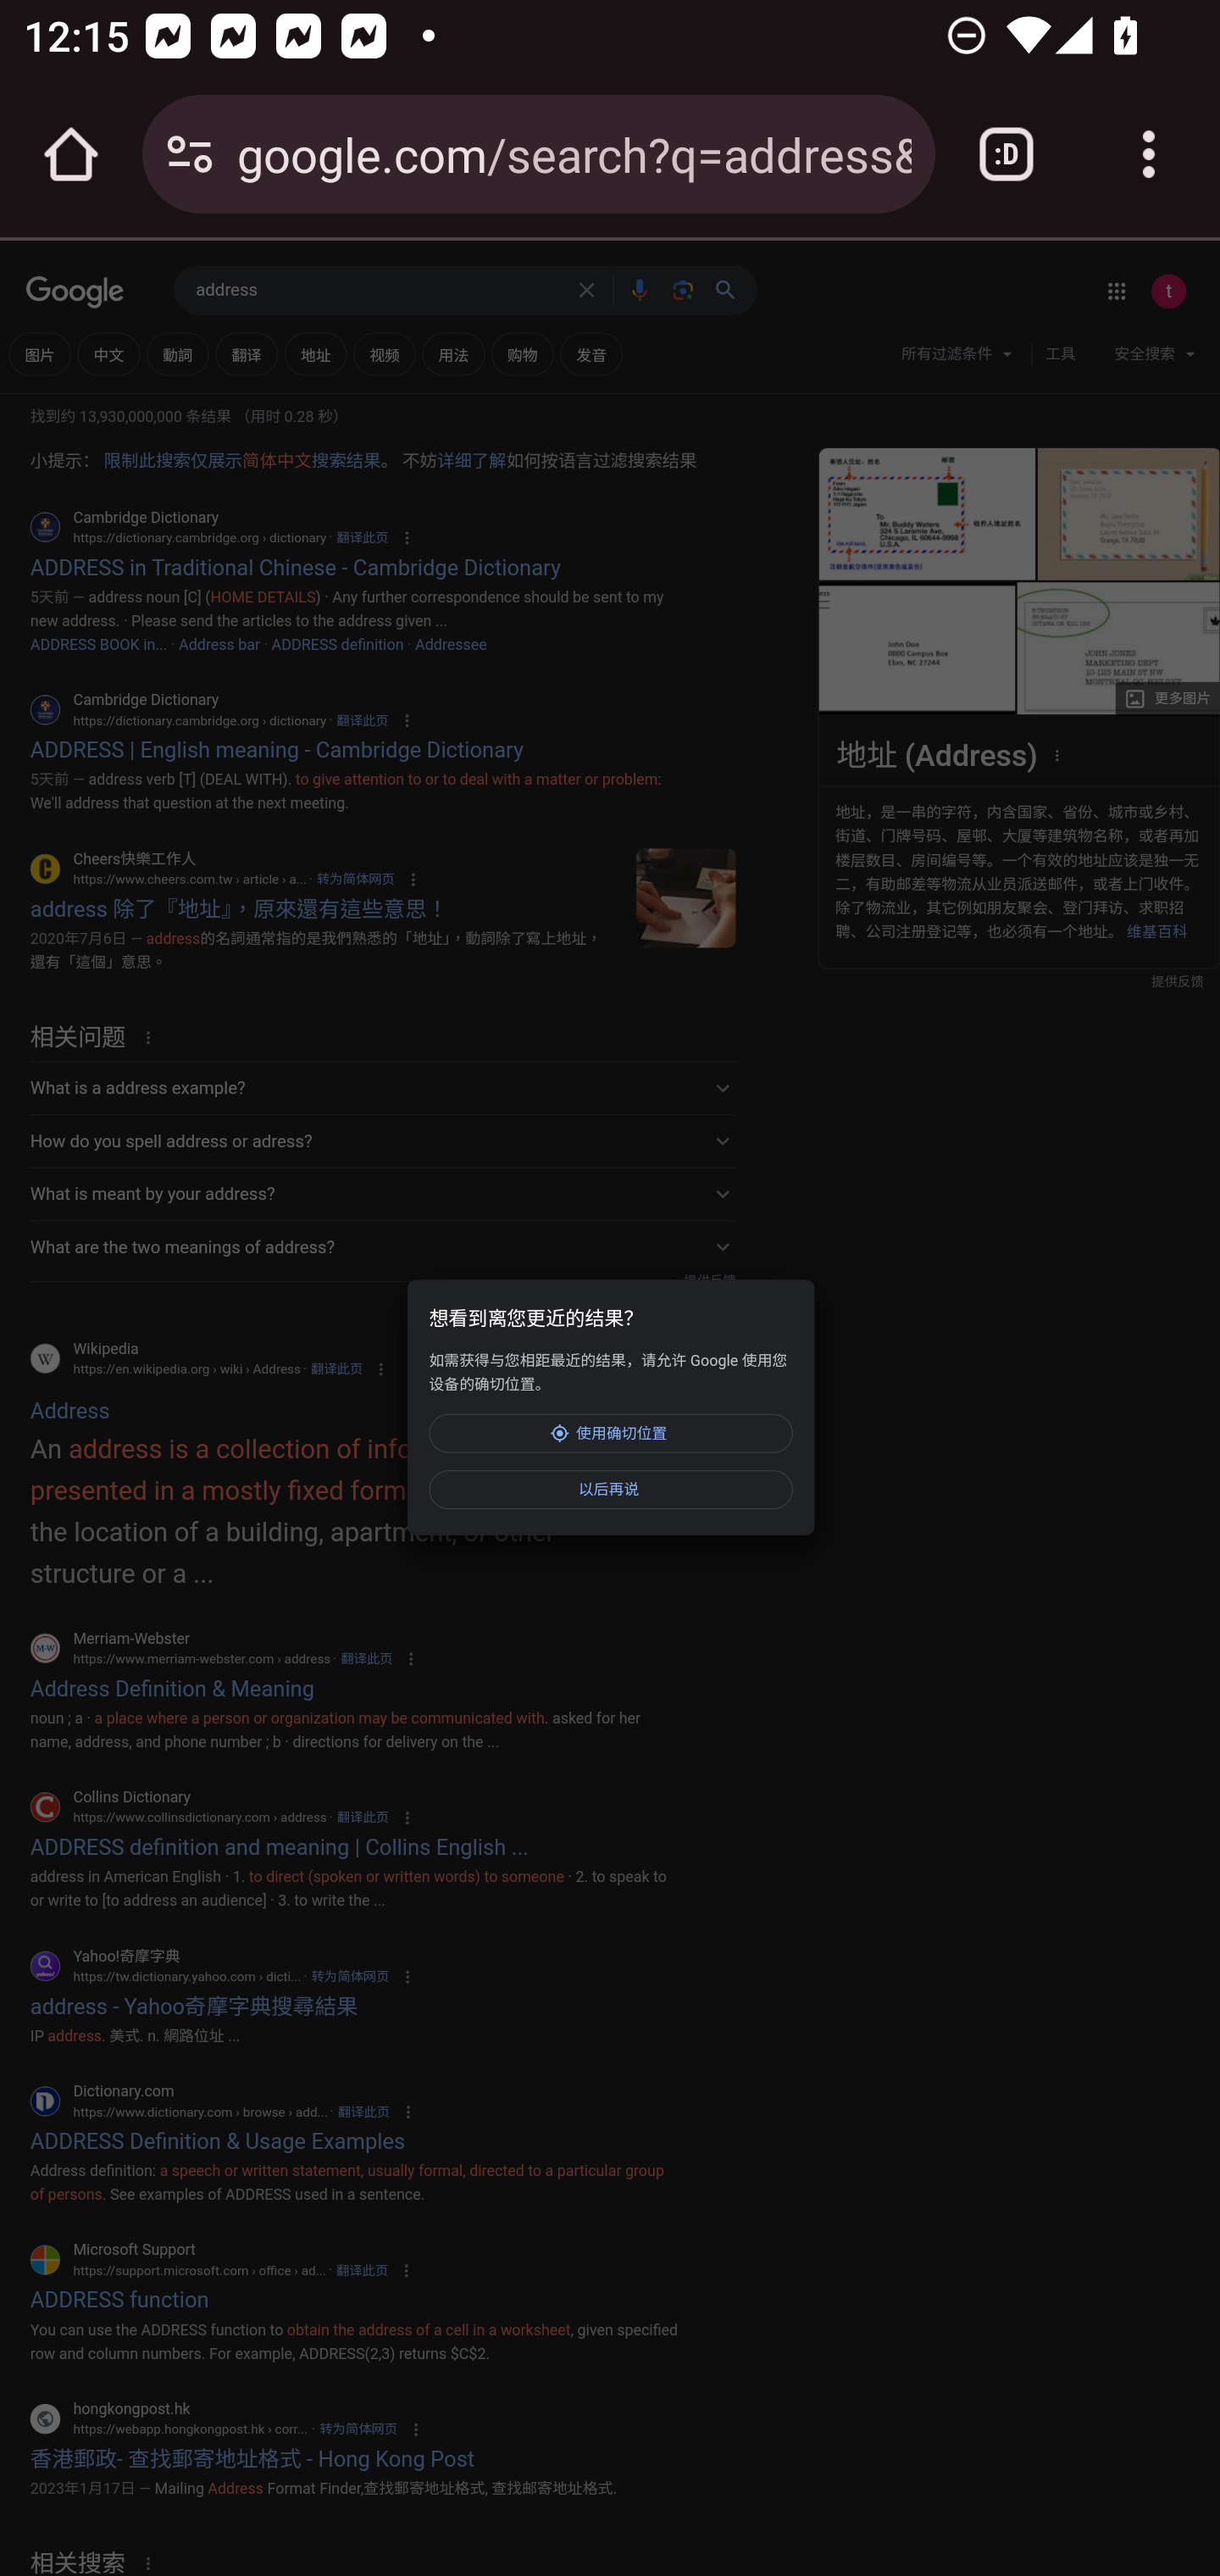  What do you see at coordinates (71, 154) in the screenshot?
I see `Open the home page` at bounding box center [71, 154].